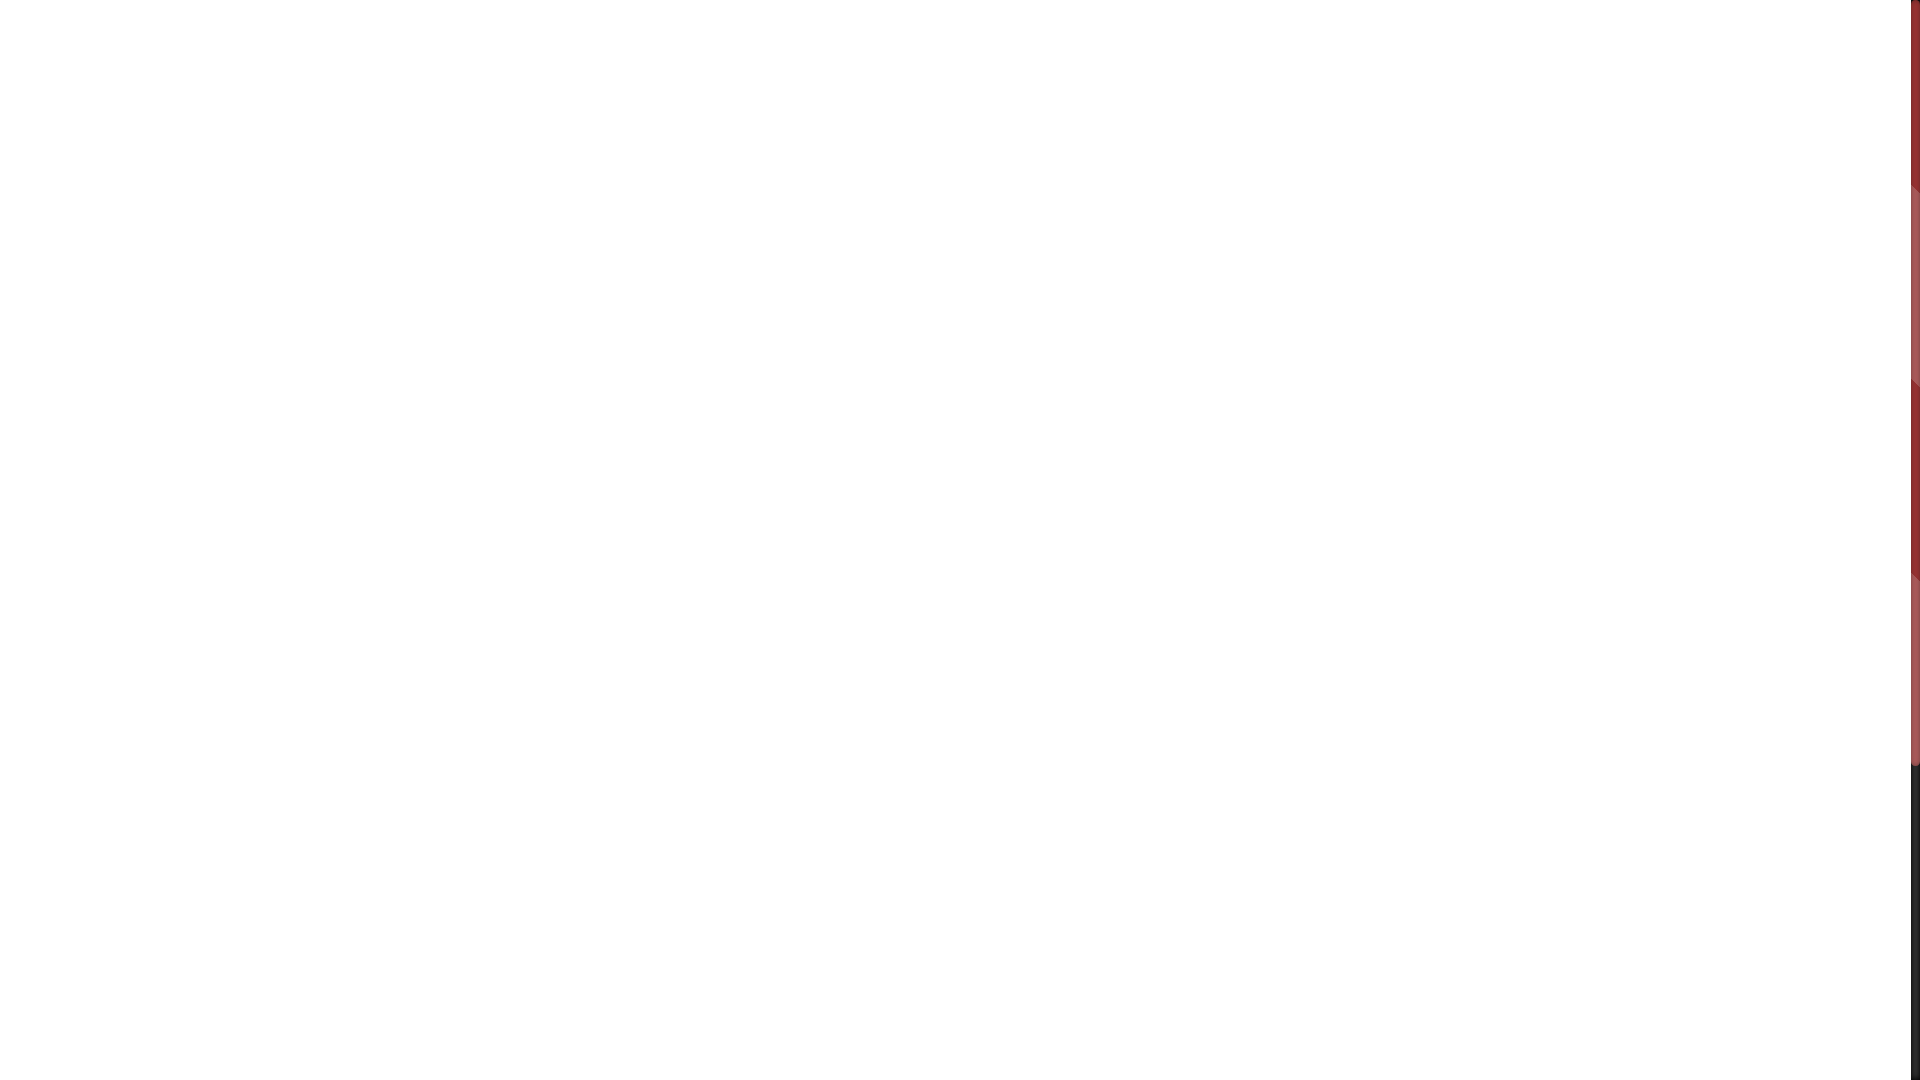 This screenshot has width=1920, height=1080. What do you see at coordinates (1420, 56) in the screenshot?
I see `GALLERY` at bounding box center [1420, 56].